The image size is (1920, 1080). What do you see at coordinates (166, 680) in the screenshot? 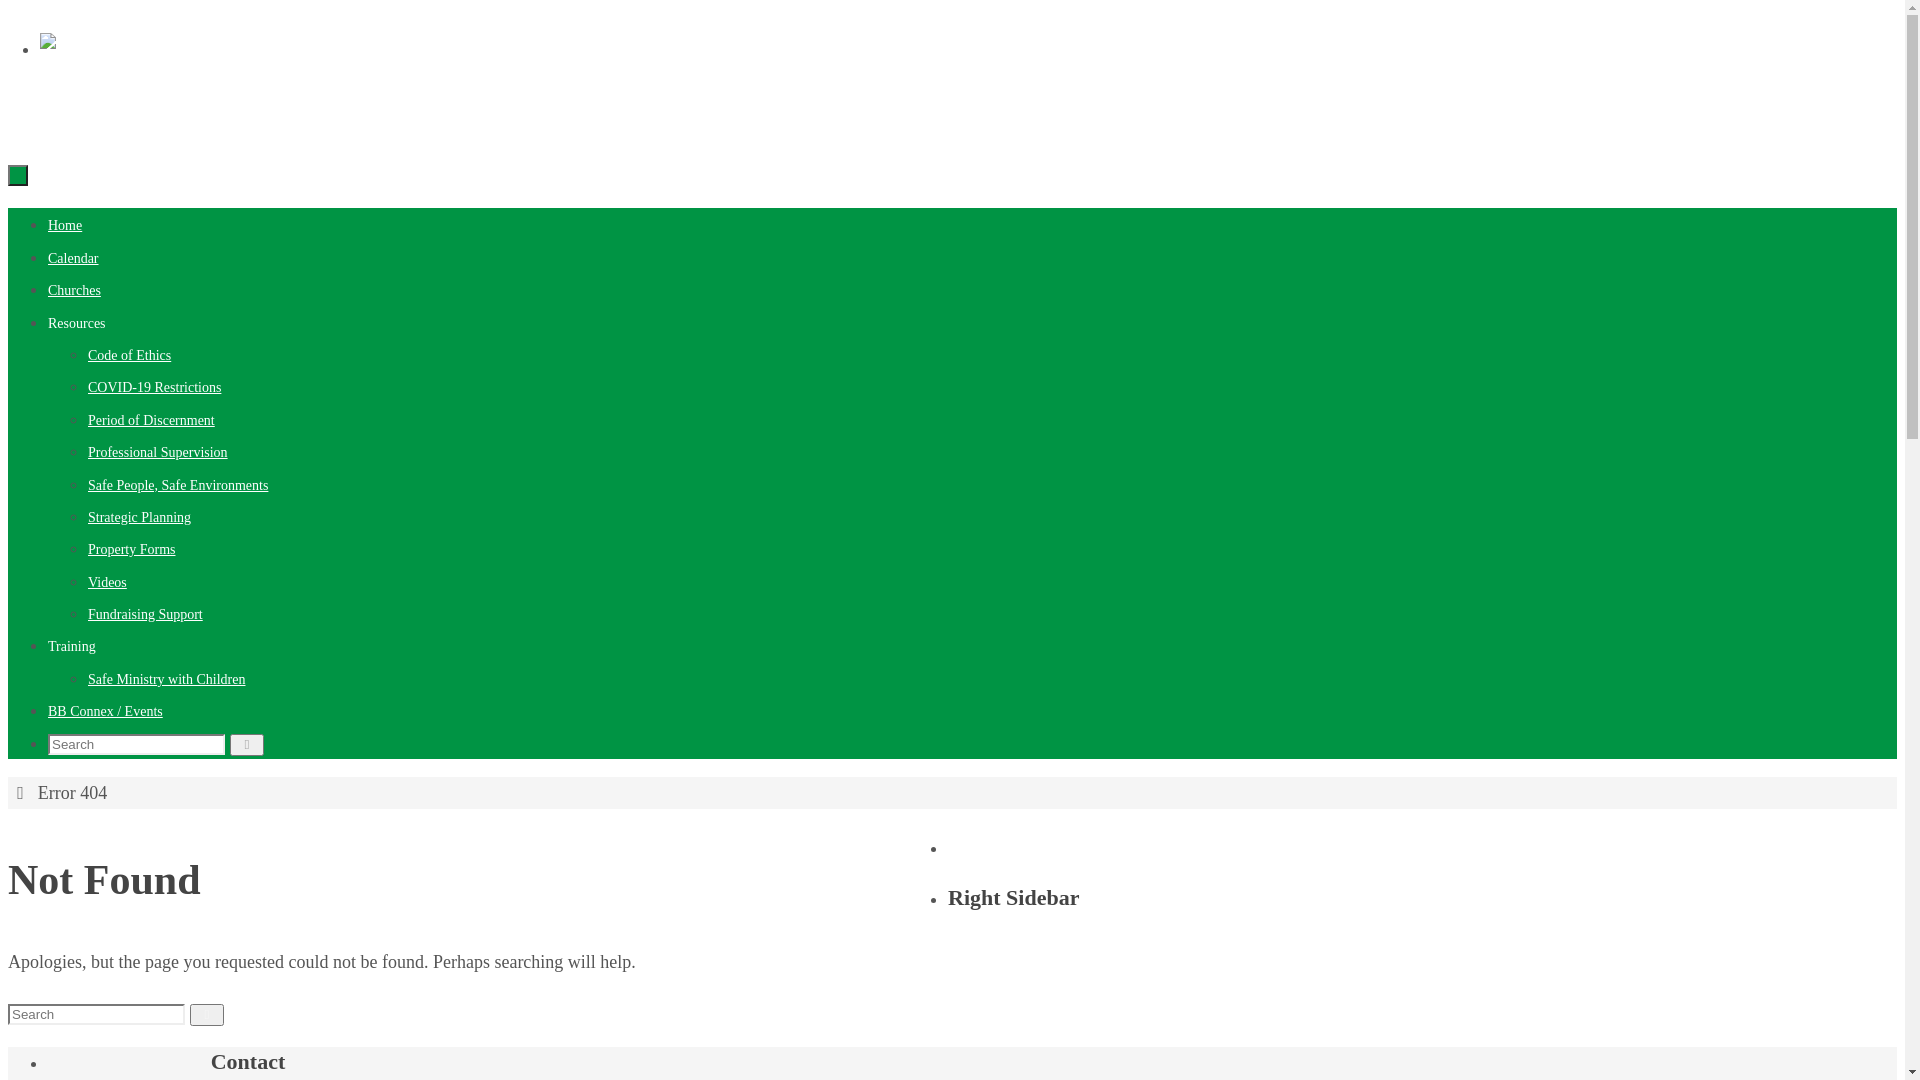
I see `Safe Ministry with Children` at bounding box center [166, 680].